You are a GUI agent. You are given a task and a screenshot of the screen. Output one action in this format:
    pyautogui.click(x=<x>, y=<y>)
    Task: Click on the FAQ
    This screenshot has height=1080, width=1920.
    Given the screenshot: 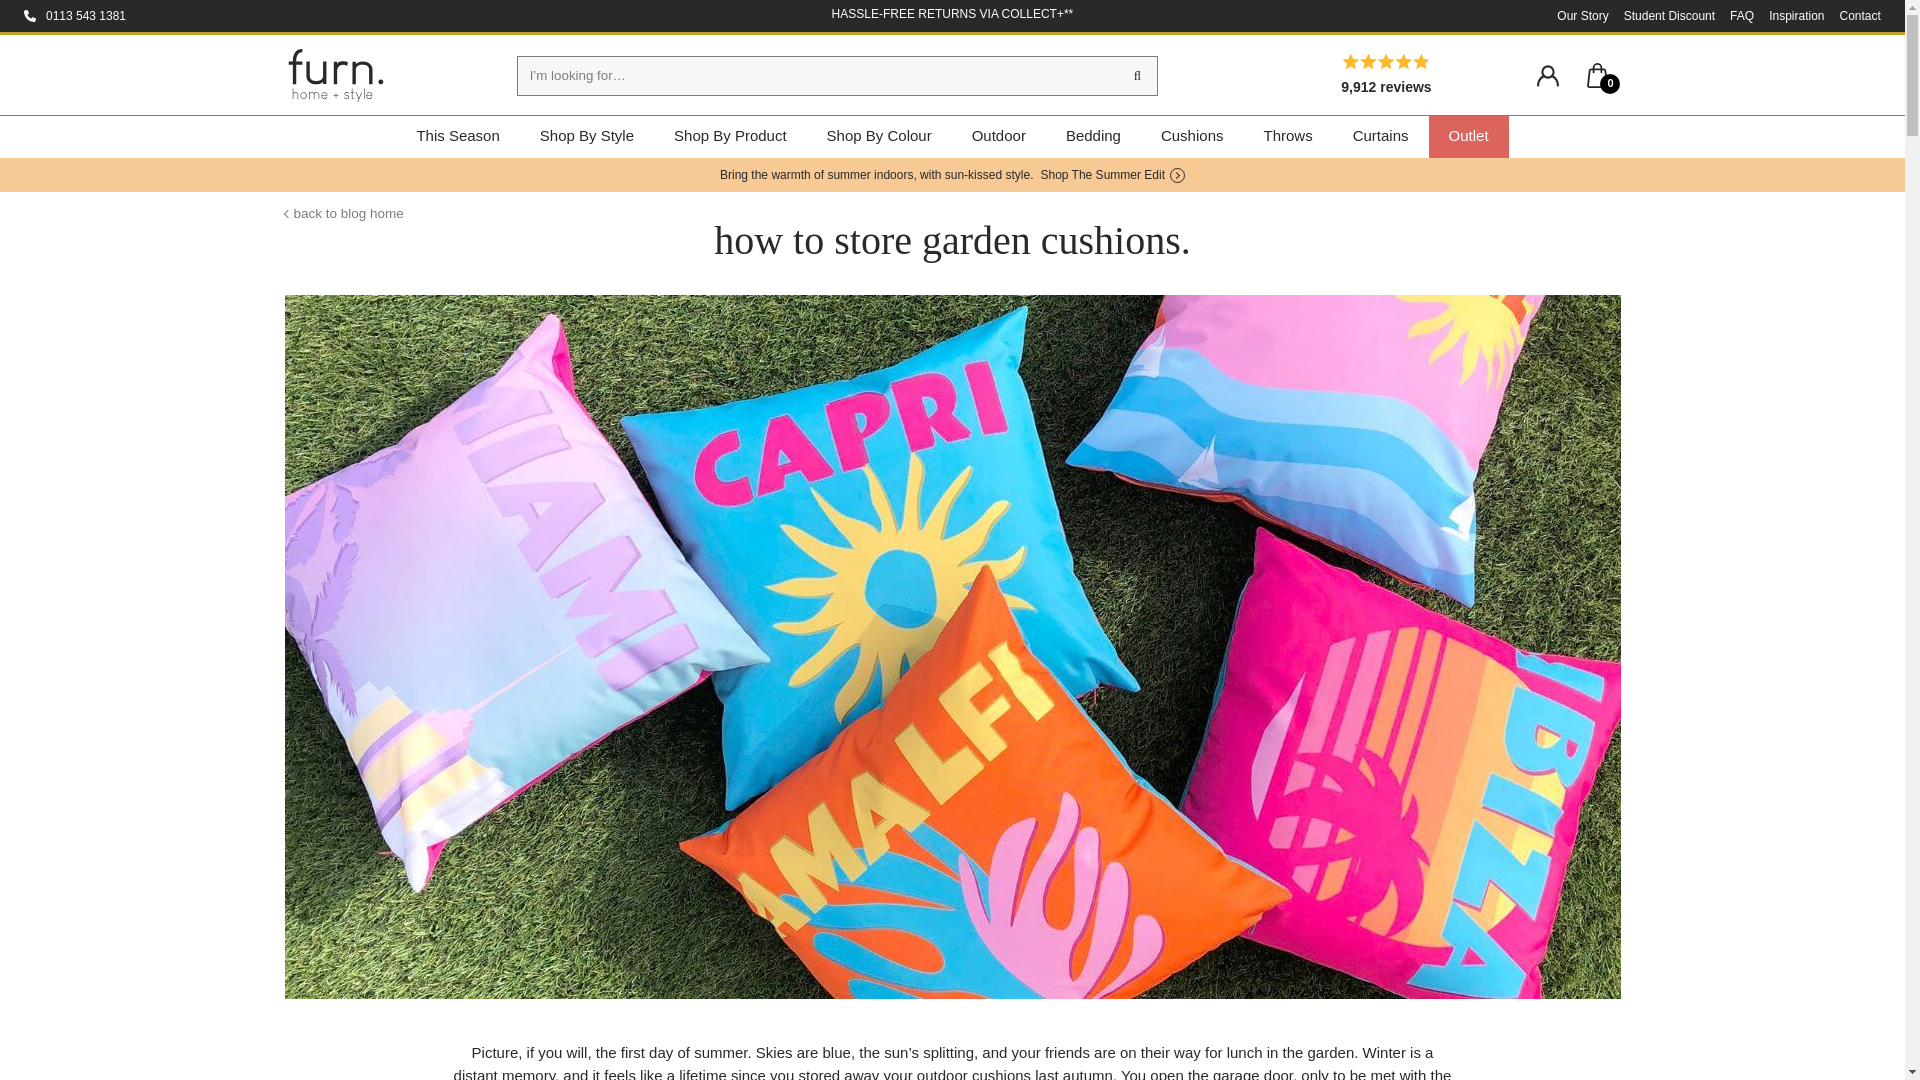 What is the action you would take?
    pyautogui.click(x=1742, y=15)
    